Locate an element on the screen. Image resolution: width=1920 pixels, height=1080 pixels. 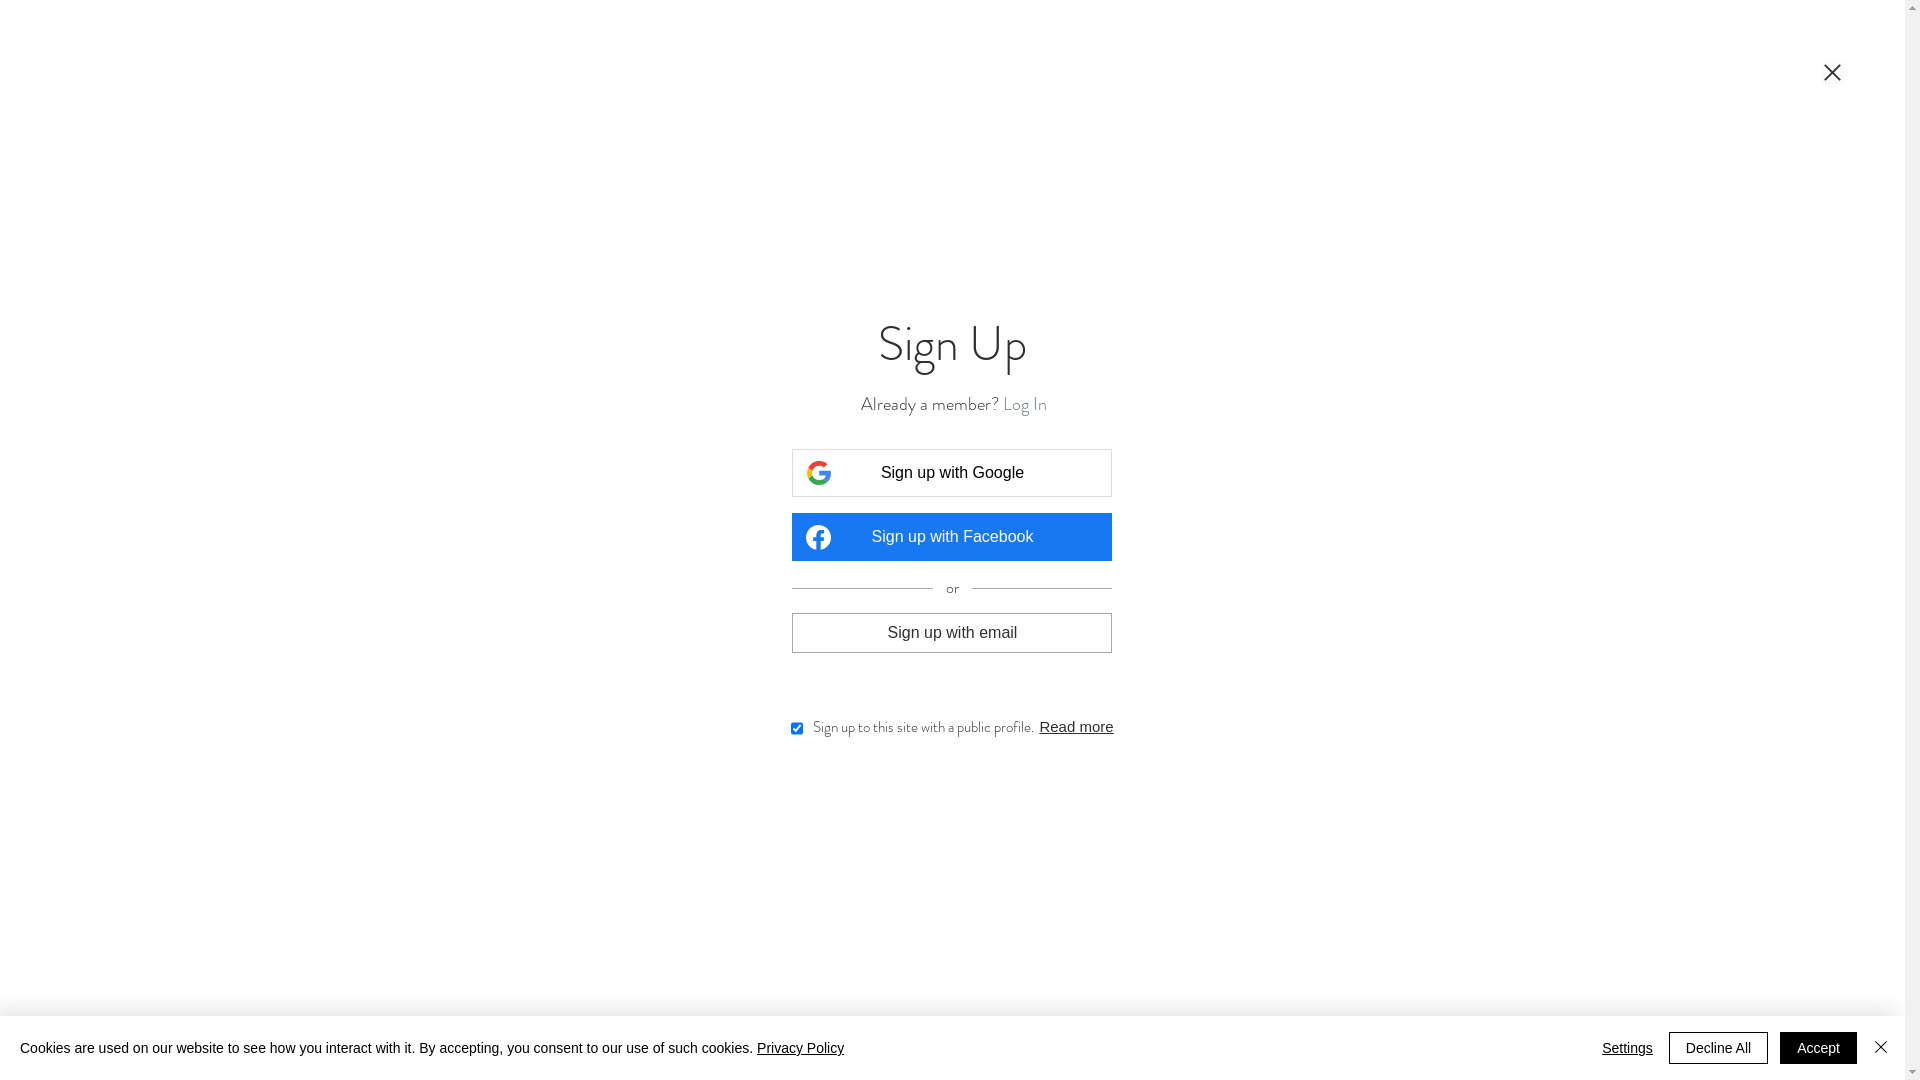
Decline All is located at coordinates (1718, 1048).